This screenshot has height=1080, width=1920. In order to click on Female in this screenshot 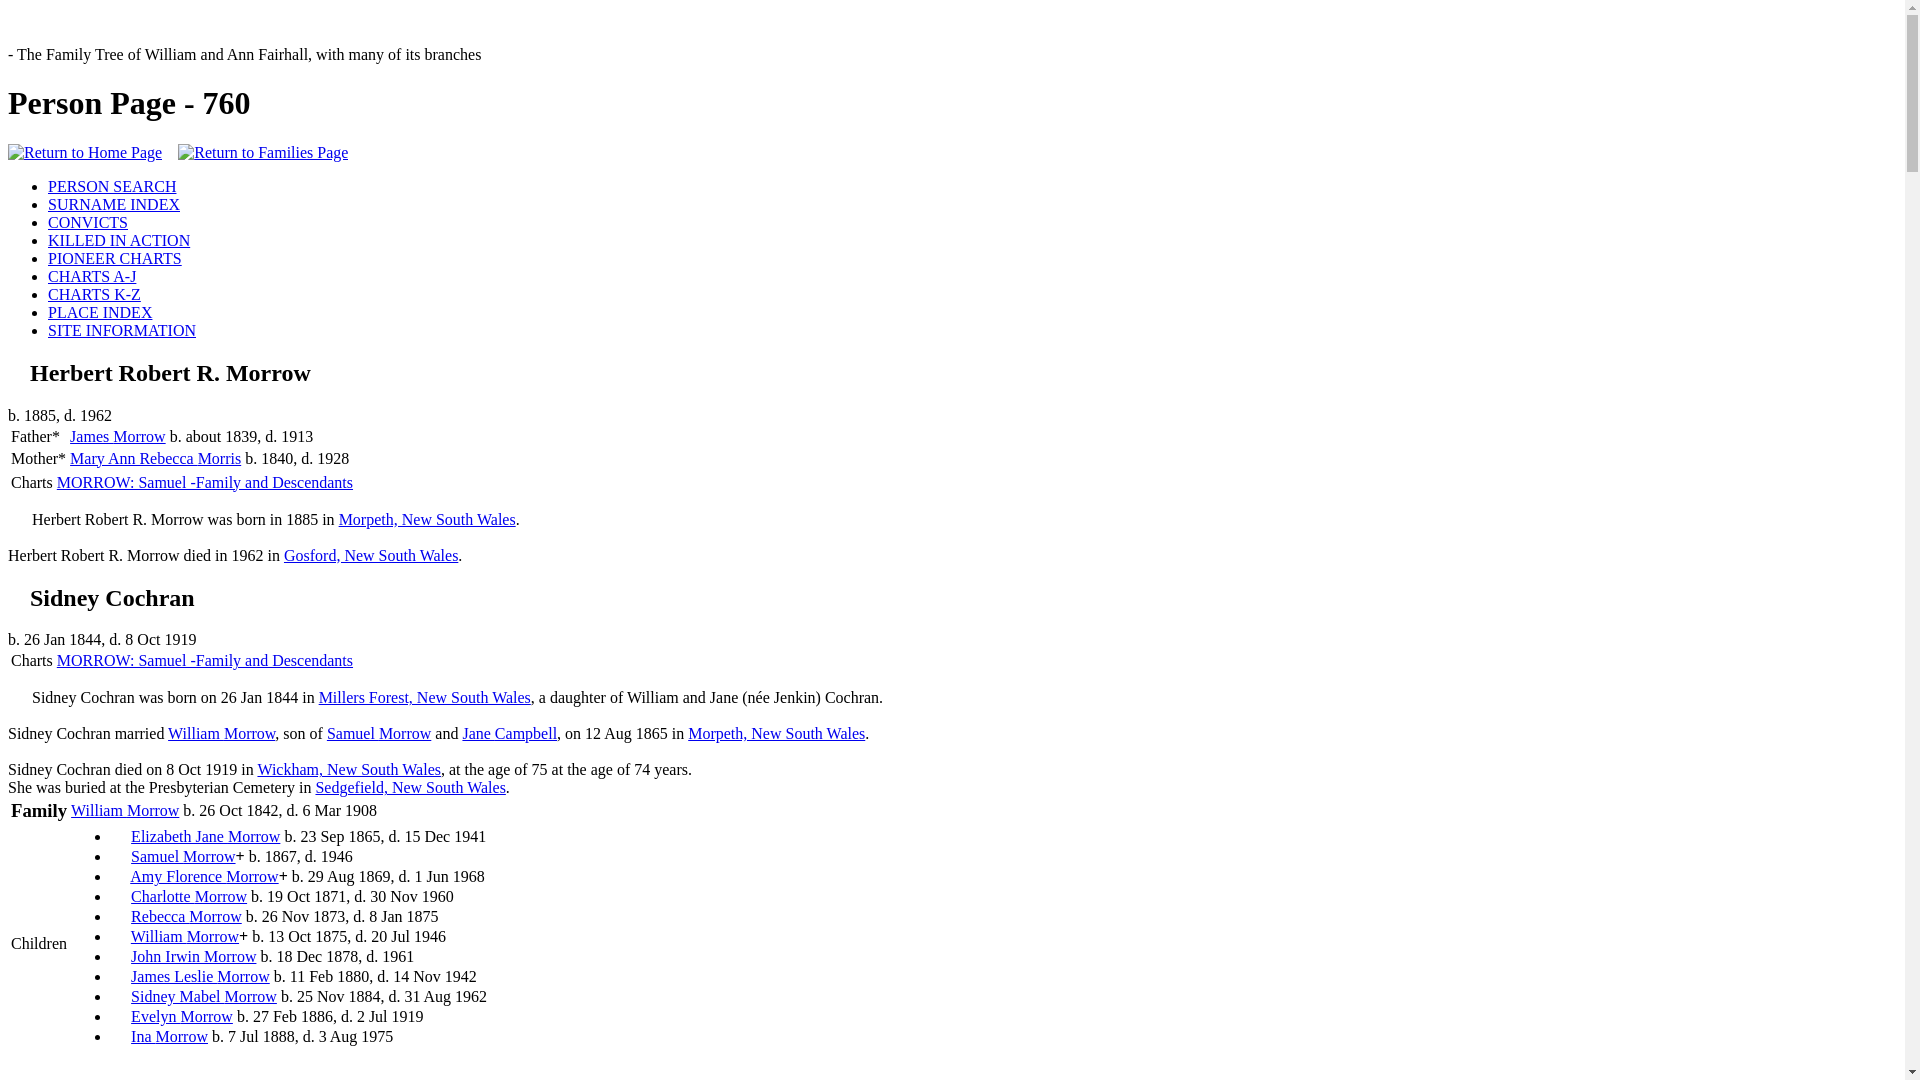, I will do `click(119, 894)`.